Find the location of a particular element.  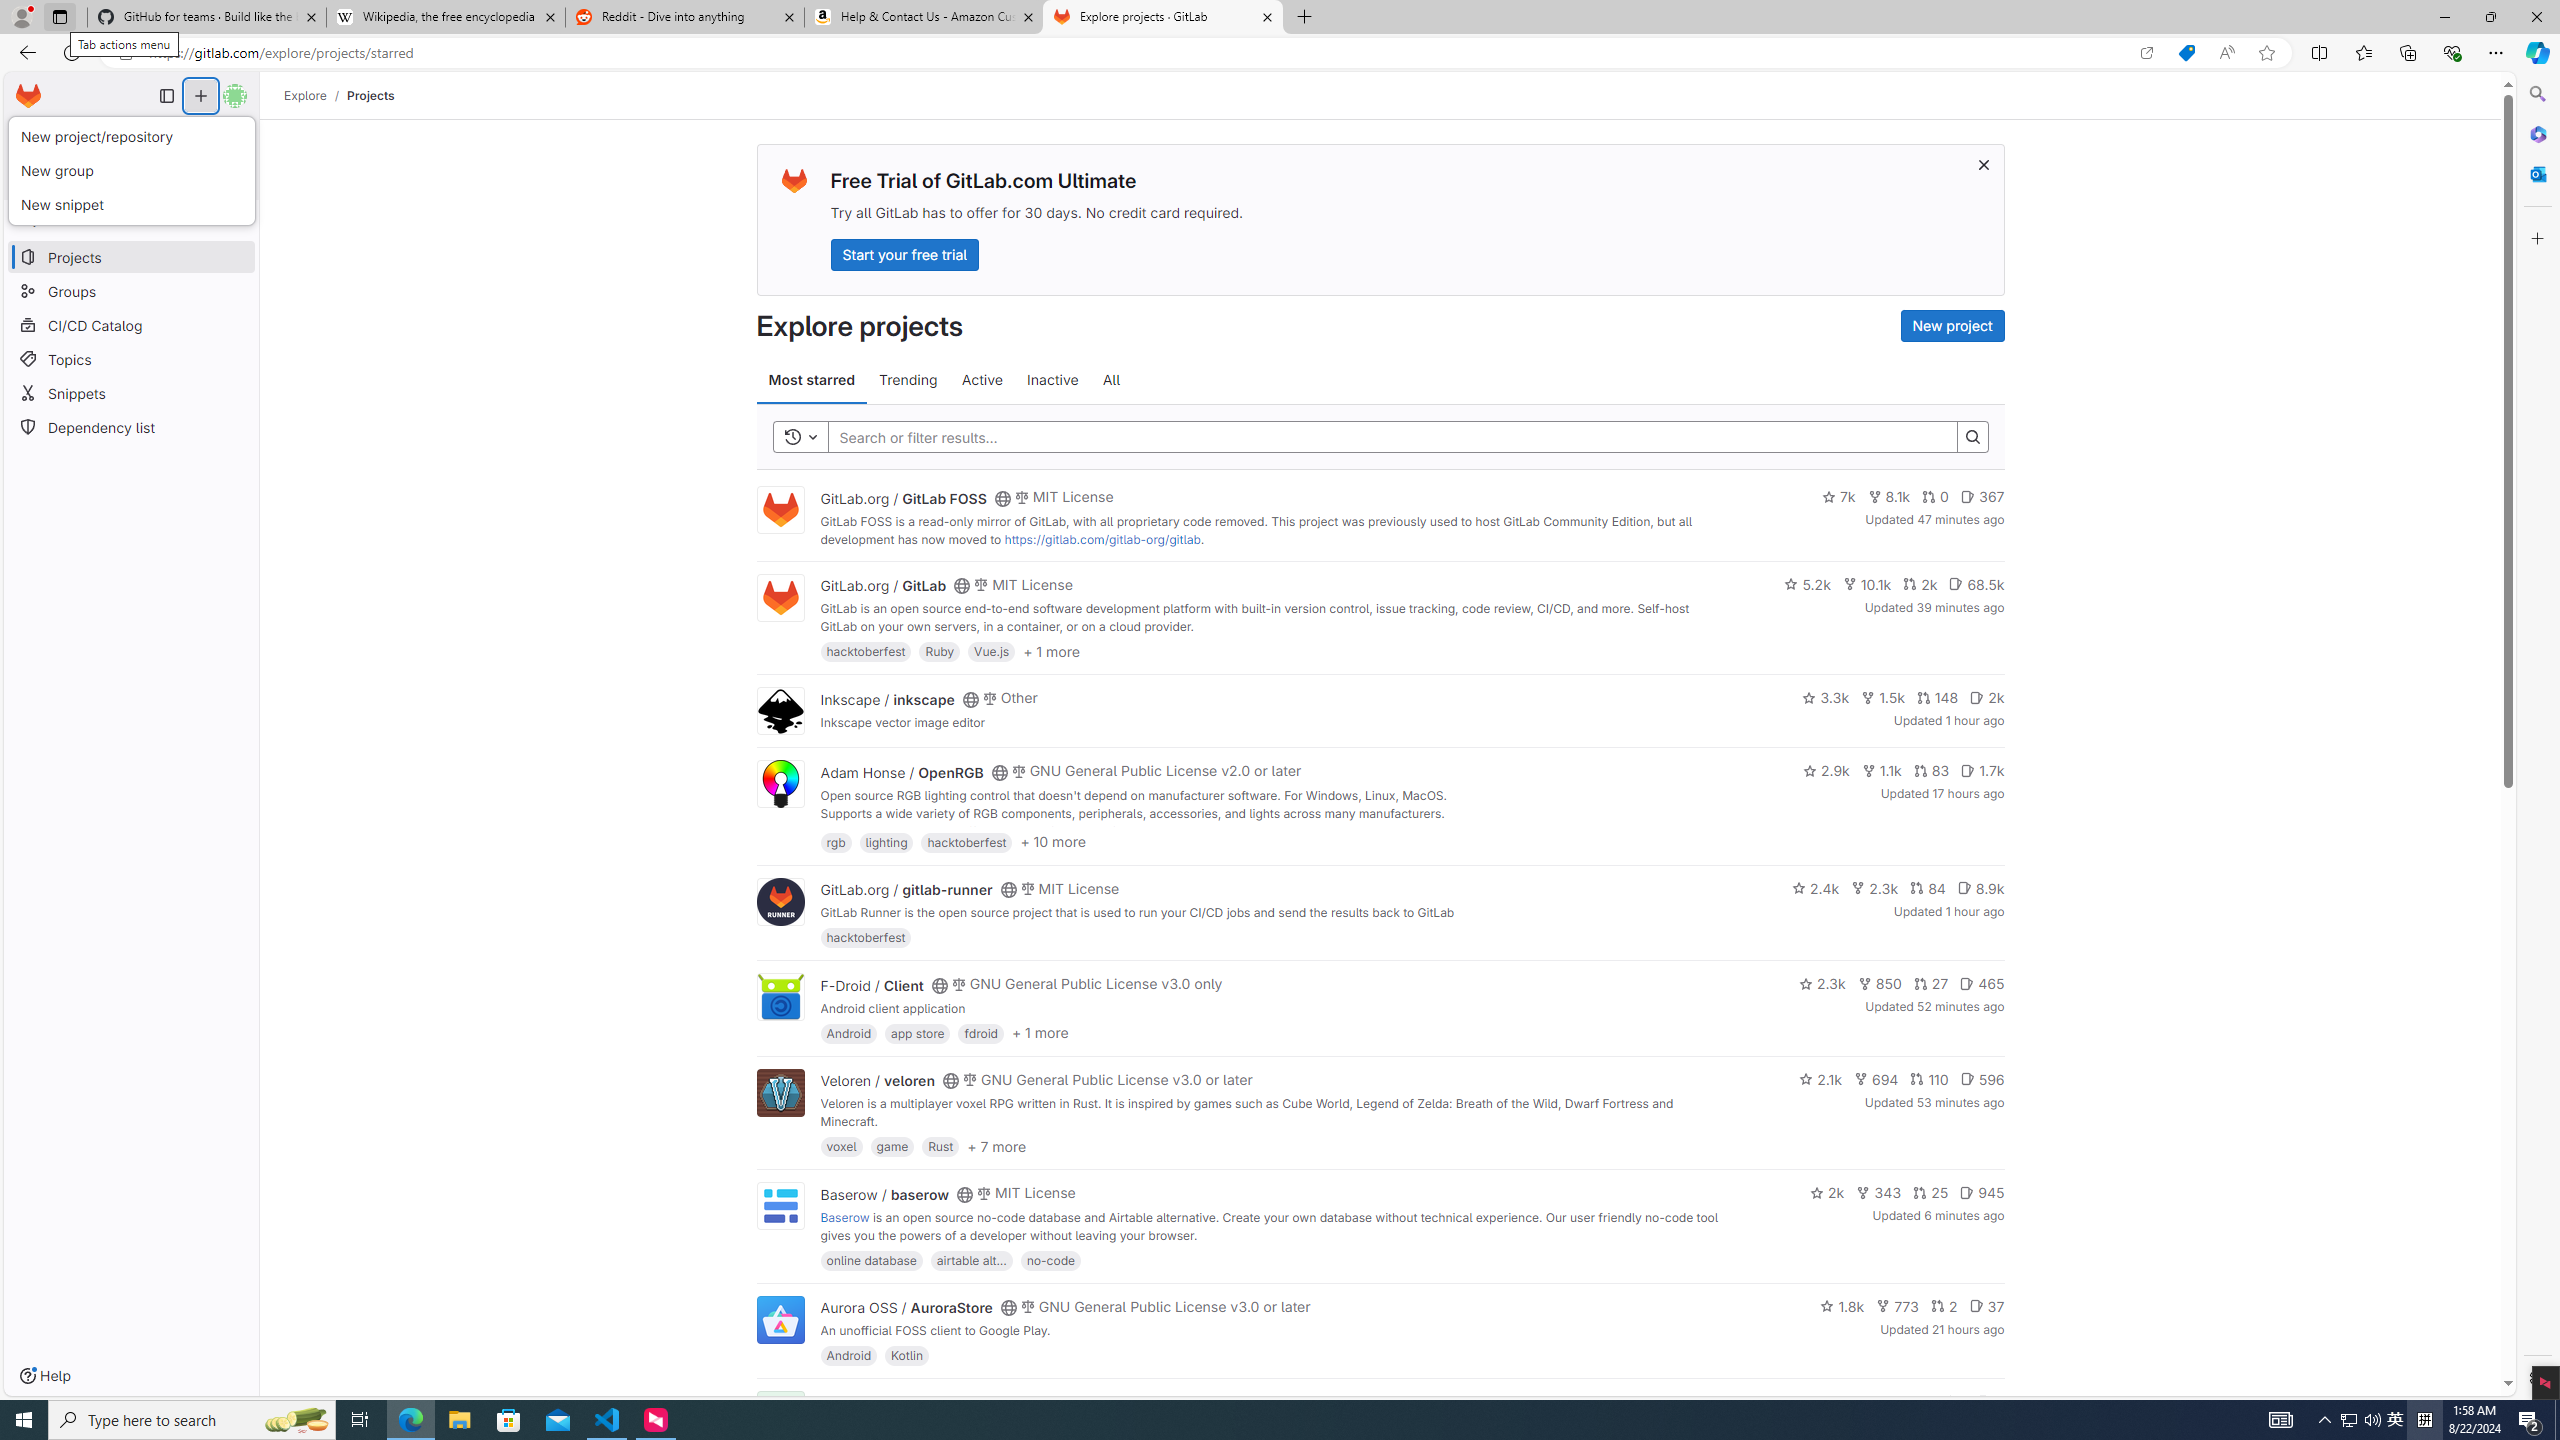

no-code is located at coordinates (1050, 1259).